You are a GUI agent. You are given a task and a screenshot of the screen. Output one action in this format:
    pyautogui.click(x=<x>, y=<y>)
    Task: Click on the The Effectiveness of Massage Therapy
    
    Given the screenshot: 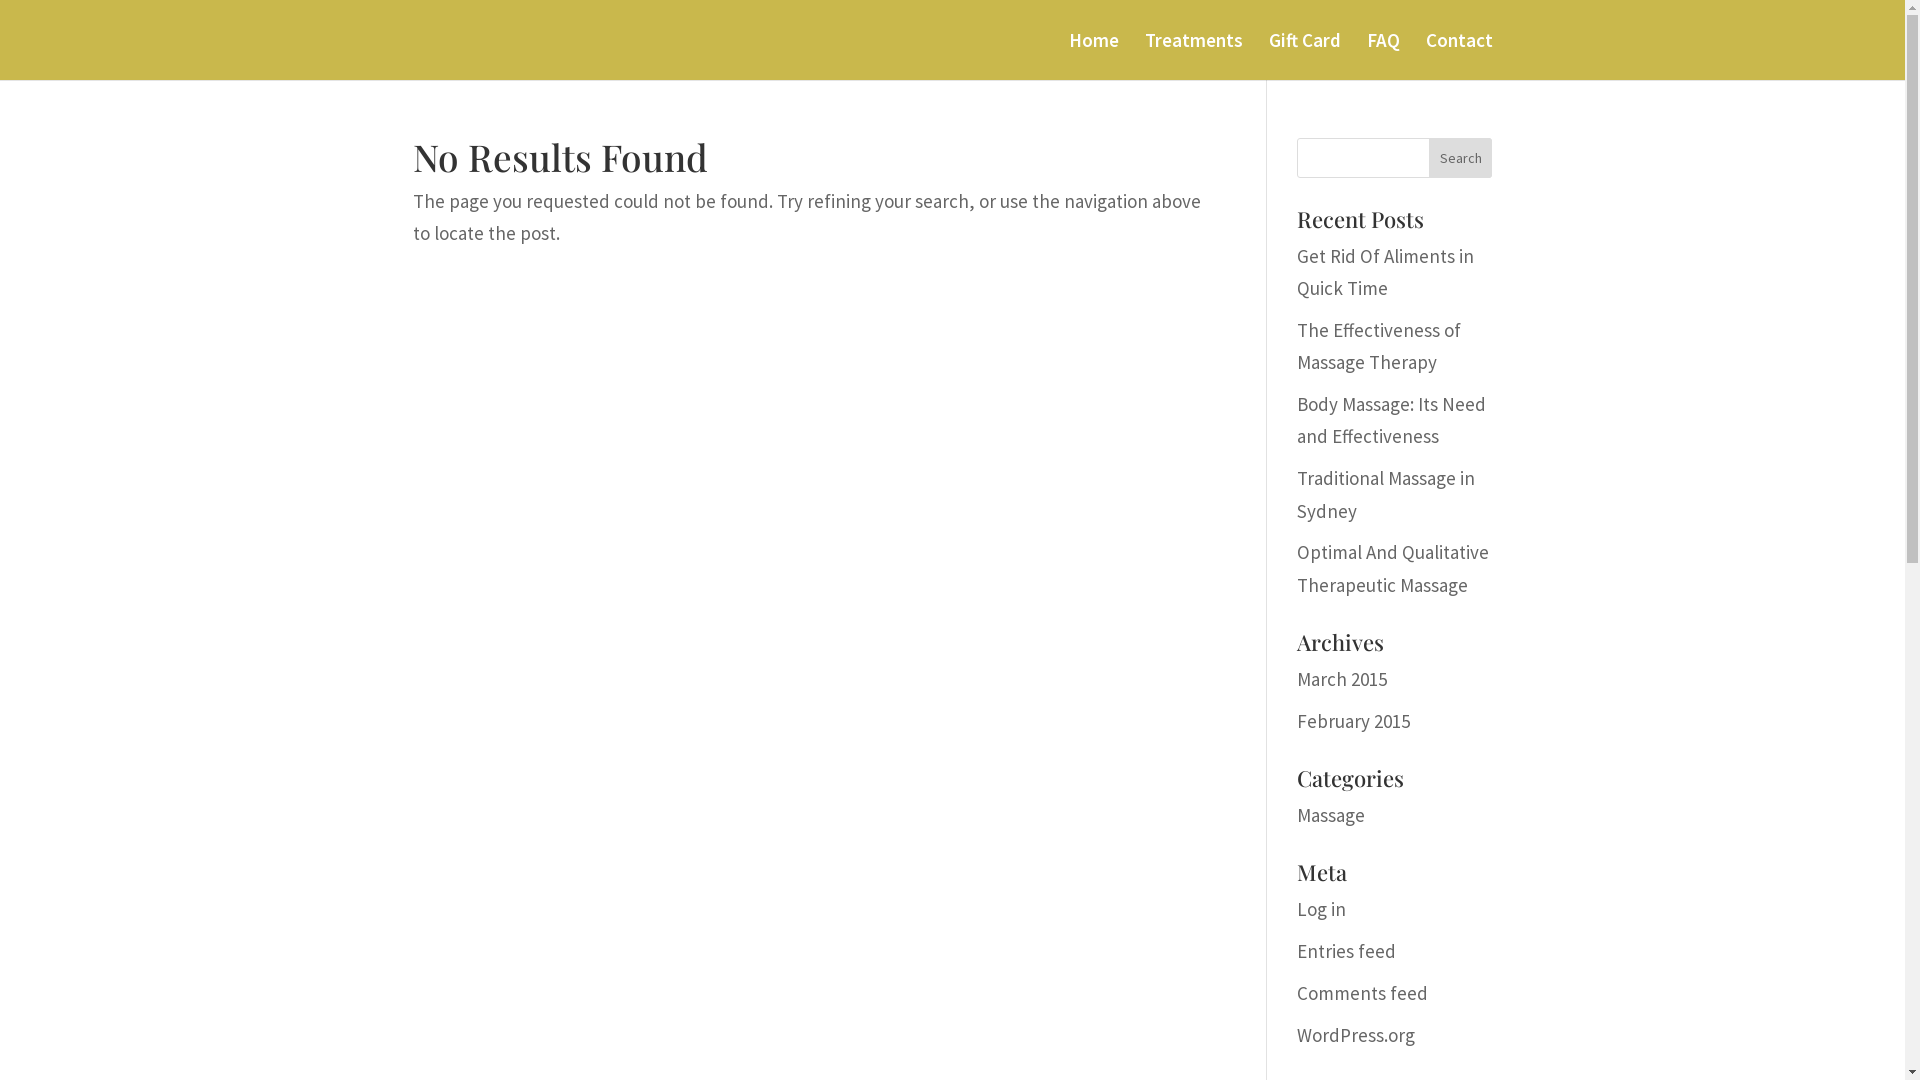 What is the action you would take?
    pyautogui.click(x=1379, y=346)
    